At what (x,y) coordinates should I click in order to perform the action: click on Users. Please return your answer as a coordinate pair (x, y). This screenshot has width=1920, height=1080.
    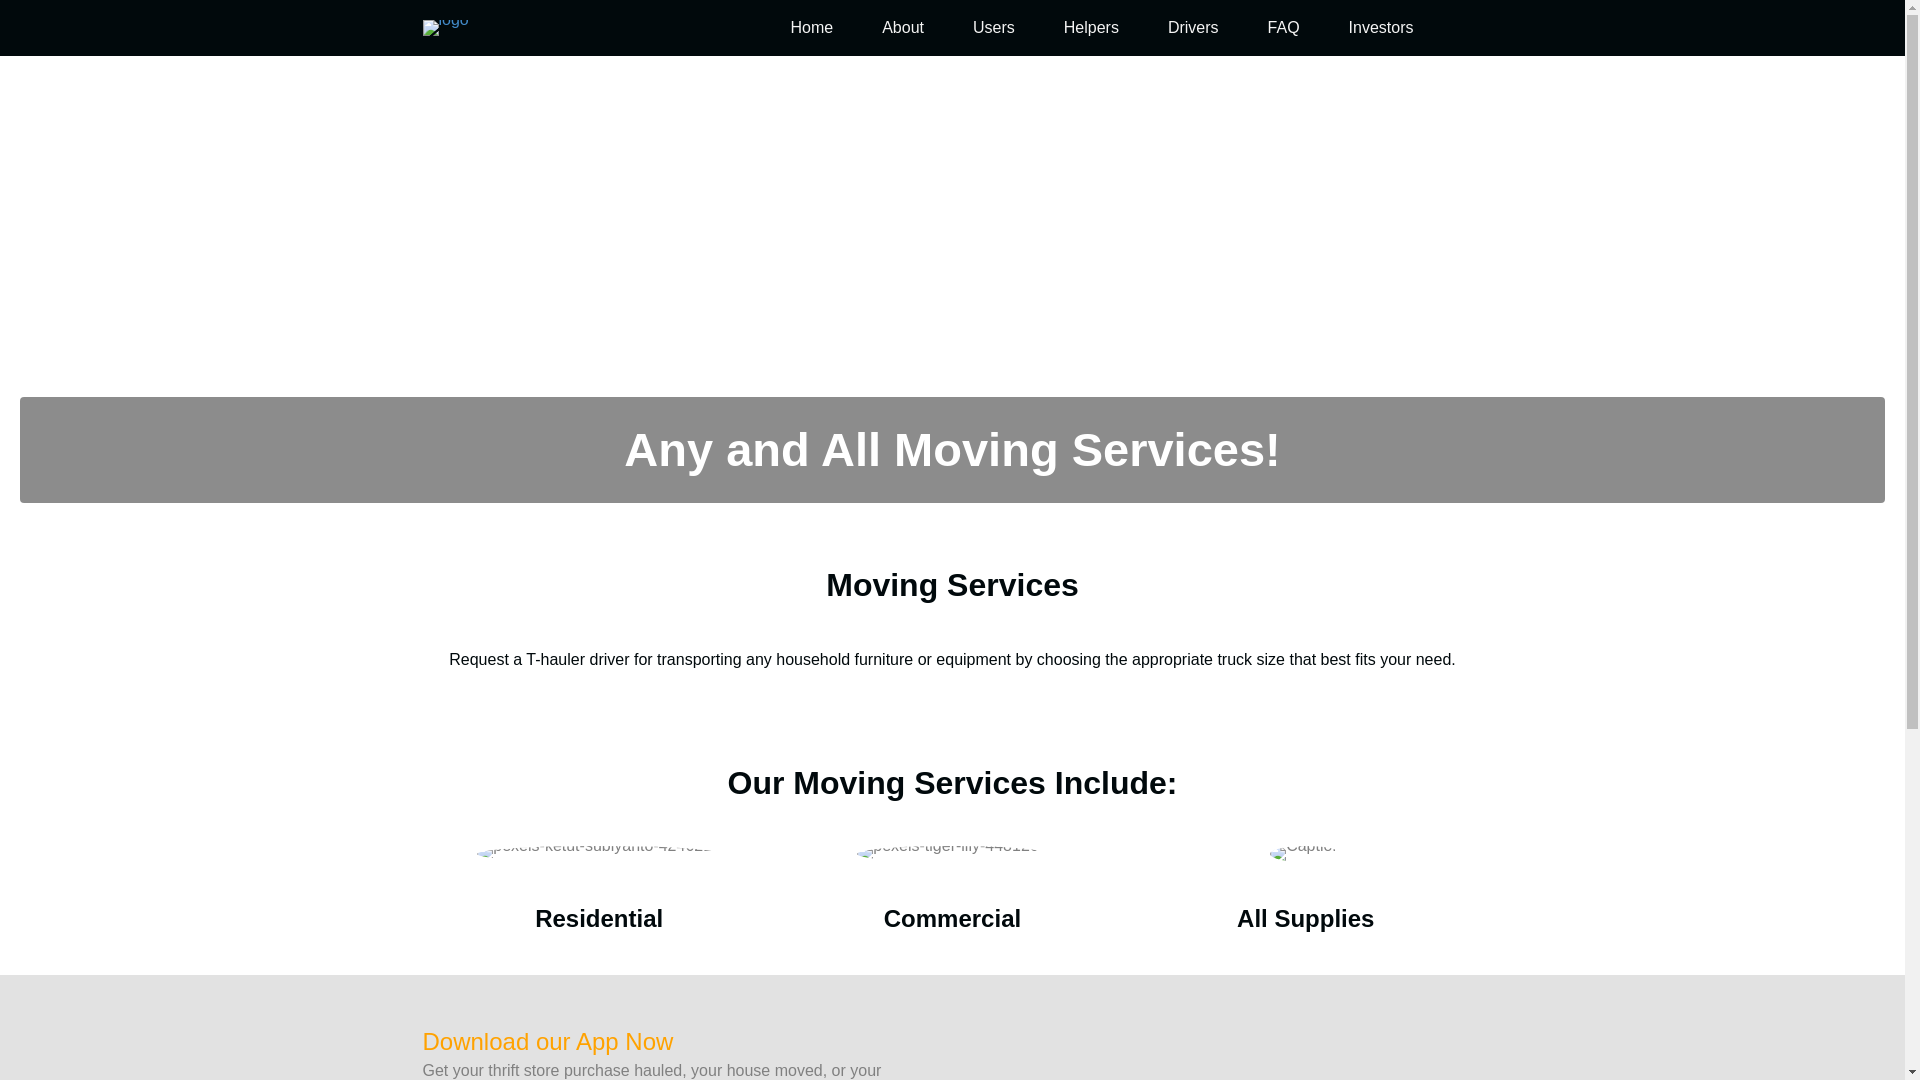
    Looking at the image, I should click on (993, 27).